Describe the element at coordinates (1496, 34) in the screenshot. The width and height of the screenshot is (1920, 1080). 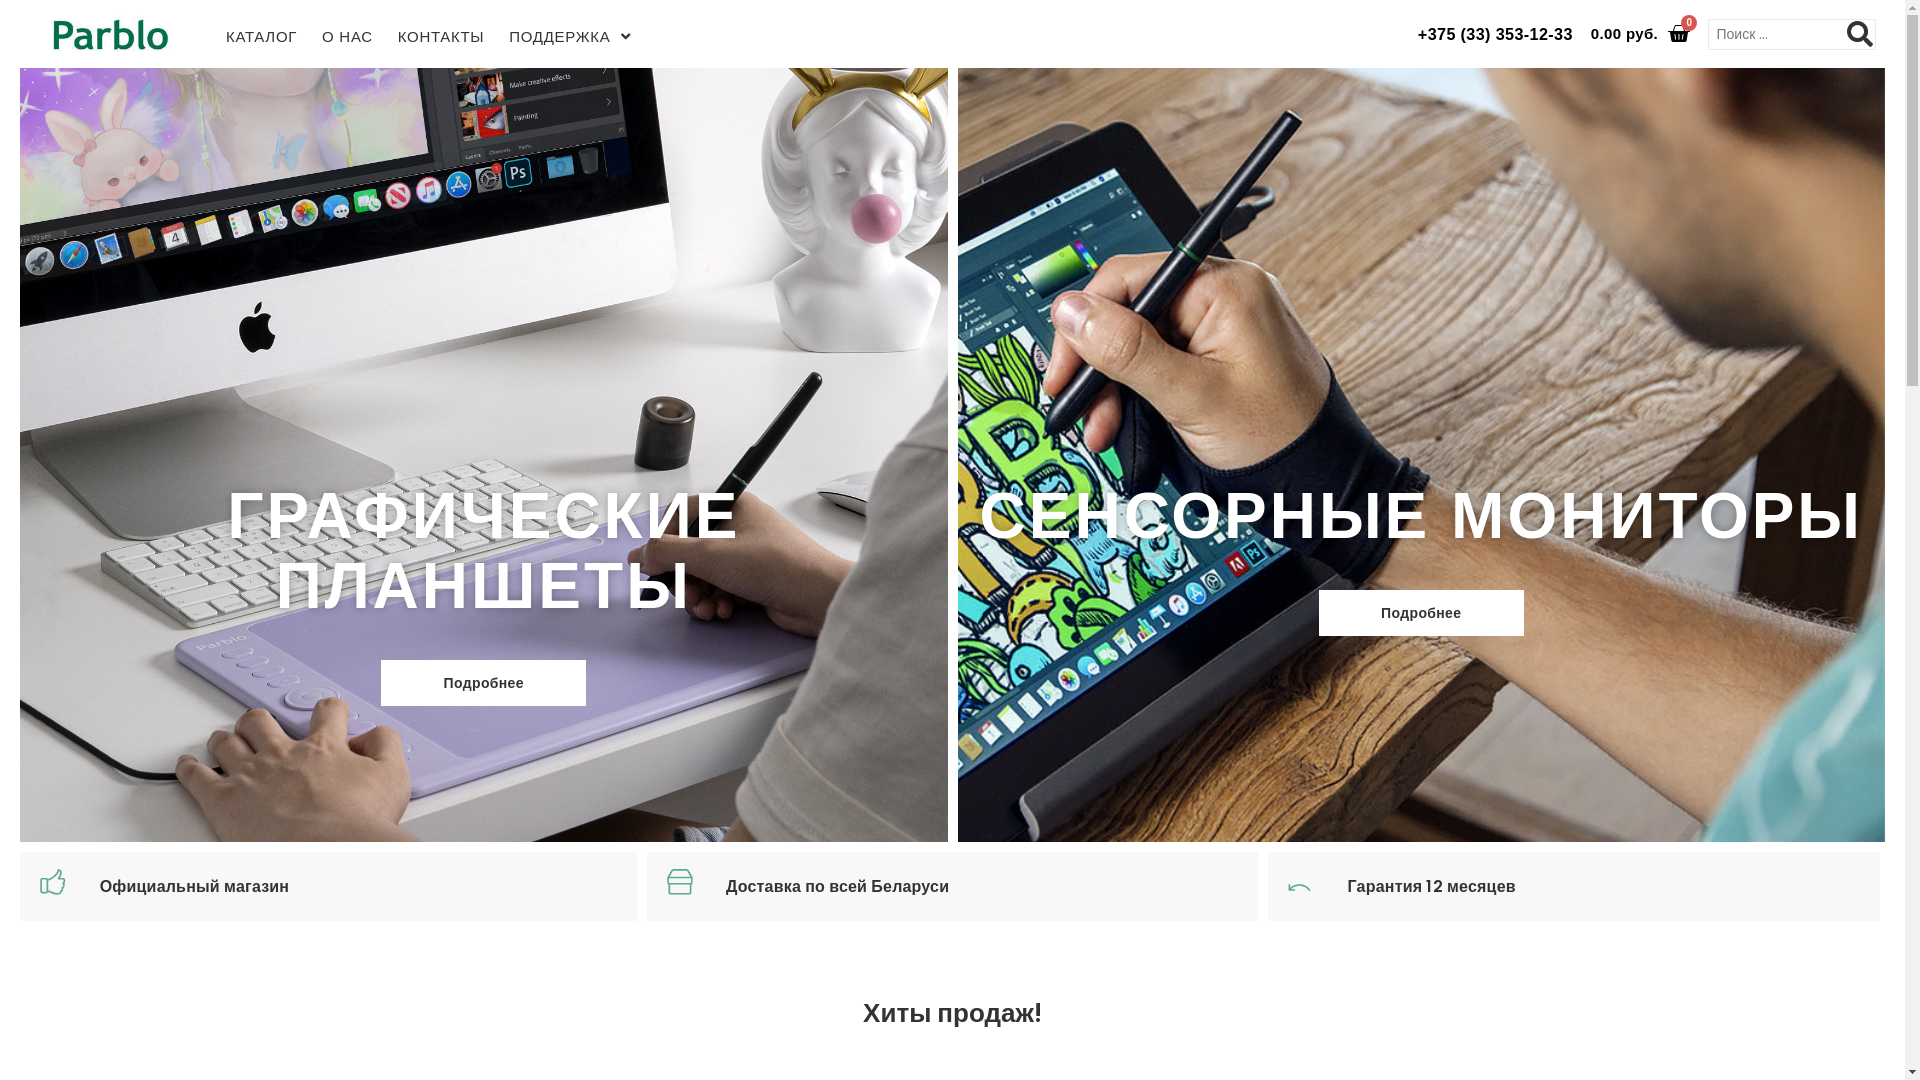
I see `+375 (33) 353-12-33` at that location.